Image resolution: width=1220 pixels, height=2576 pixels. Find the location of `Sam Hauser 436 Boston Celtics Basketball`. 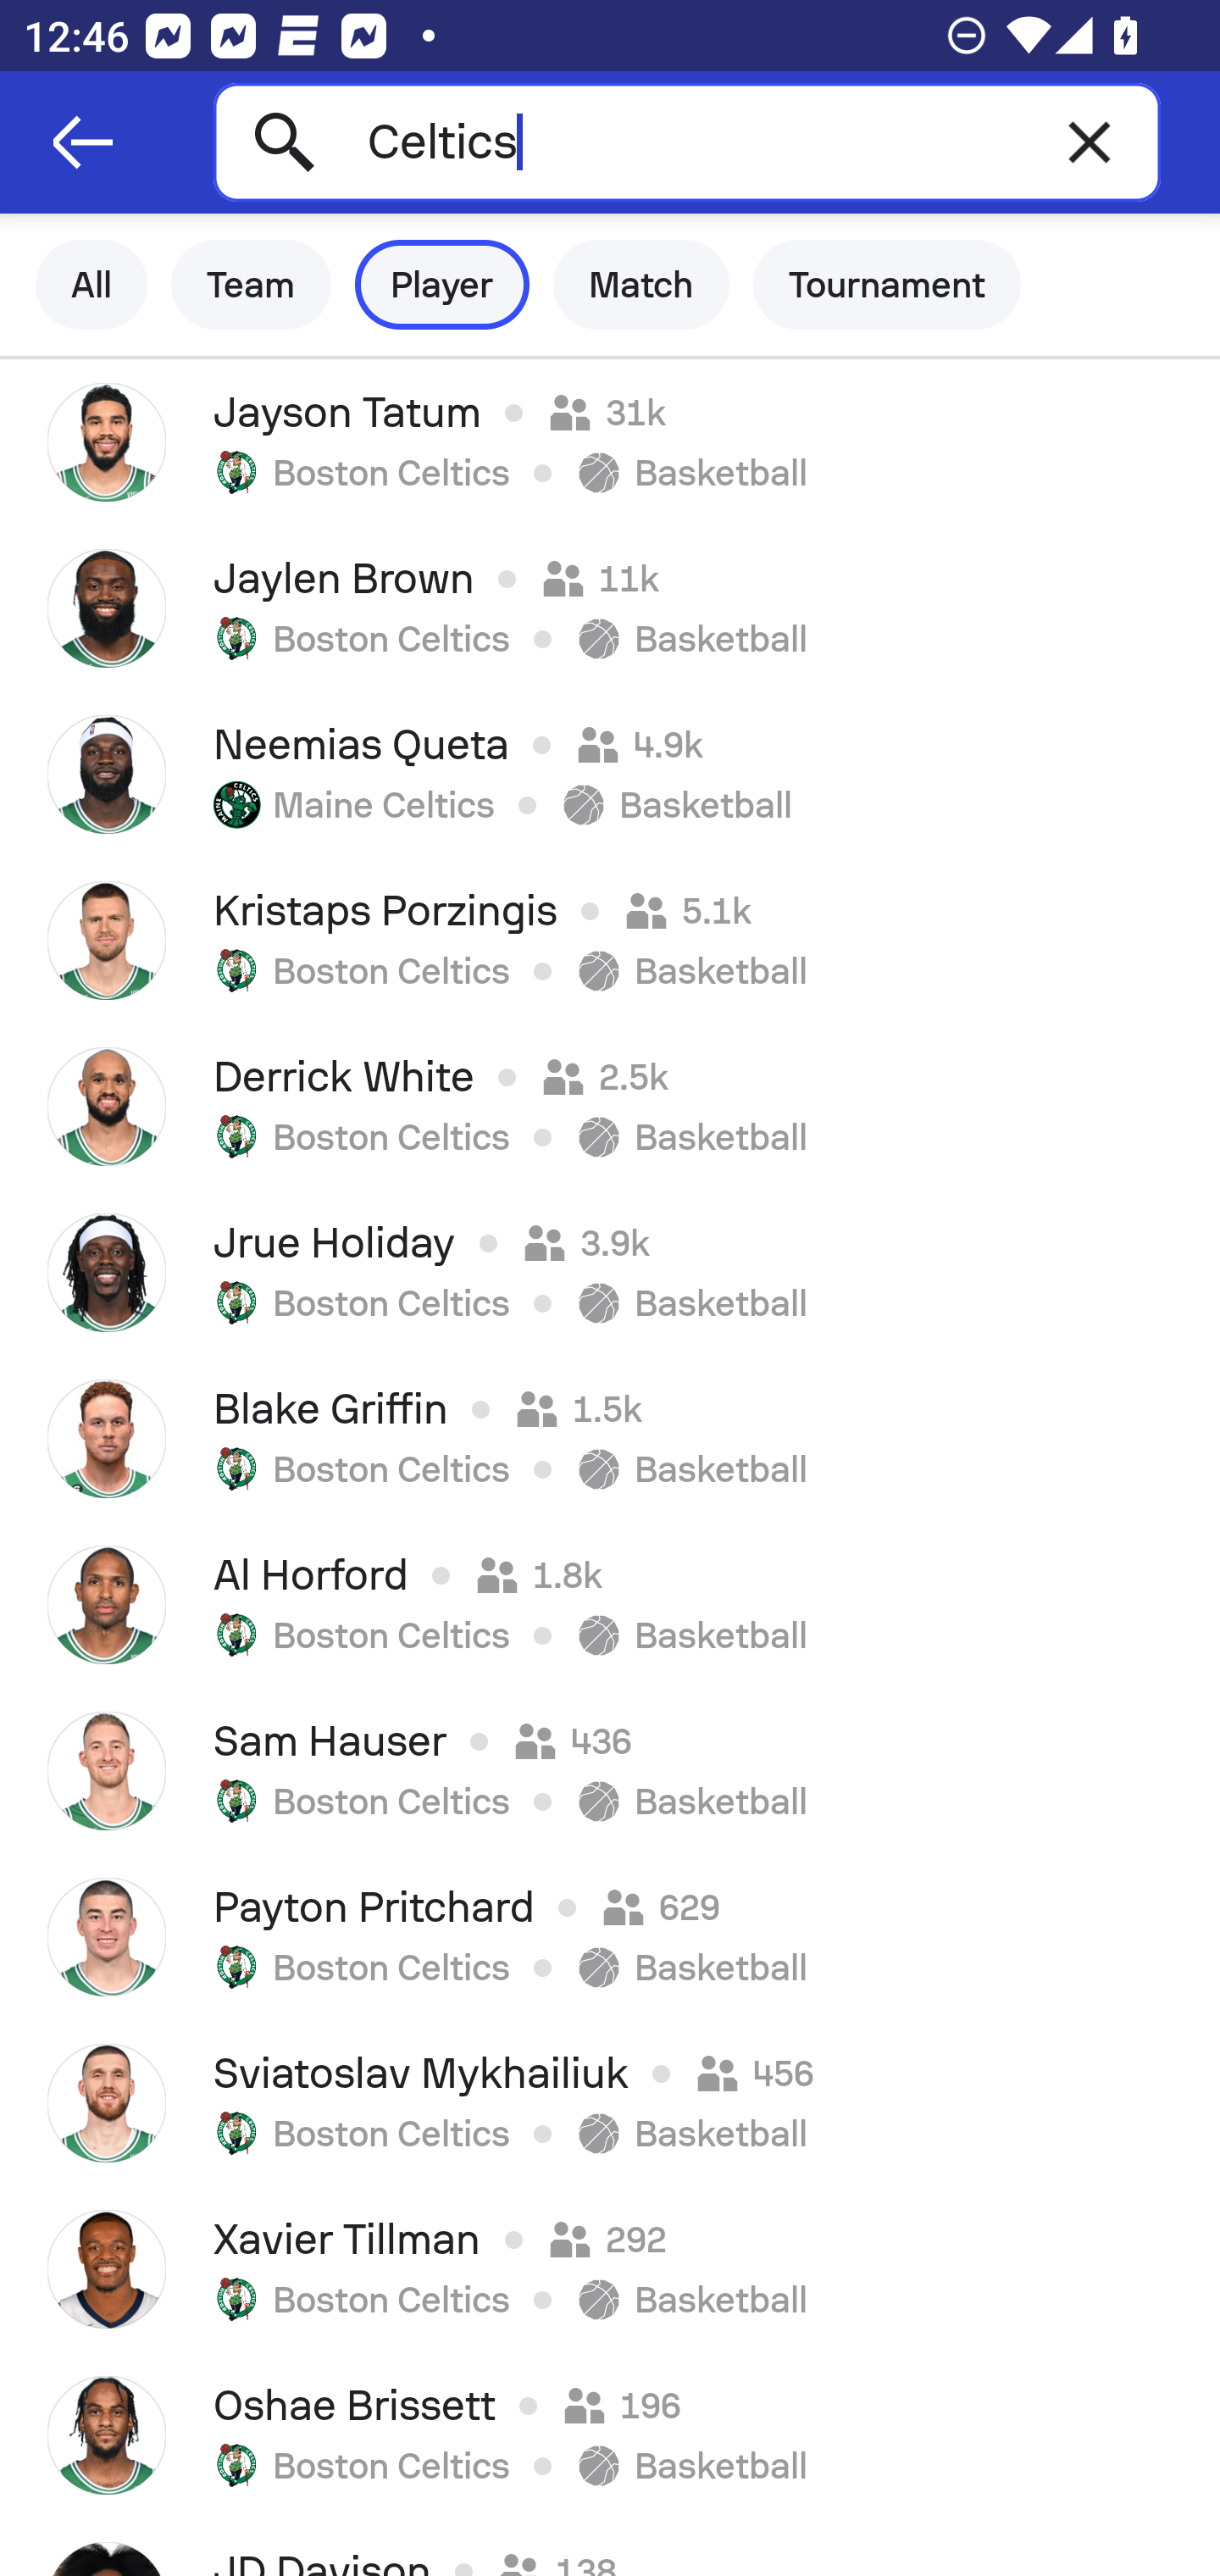

Sam Hauser 436 Boston Celtics Basketball is located at coordinates (610, 1771).